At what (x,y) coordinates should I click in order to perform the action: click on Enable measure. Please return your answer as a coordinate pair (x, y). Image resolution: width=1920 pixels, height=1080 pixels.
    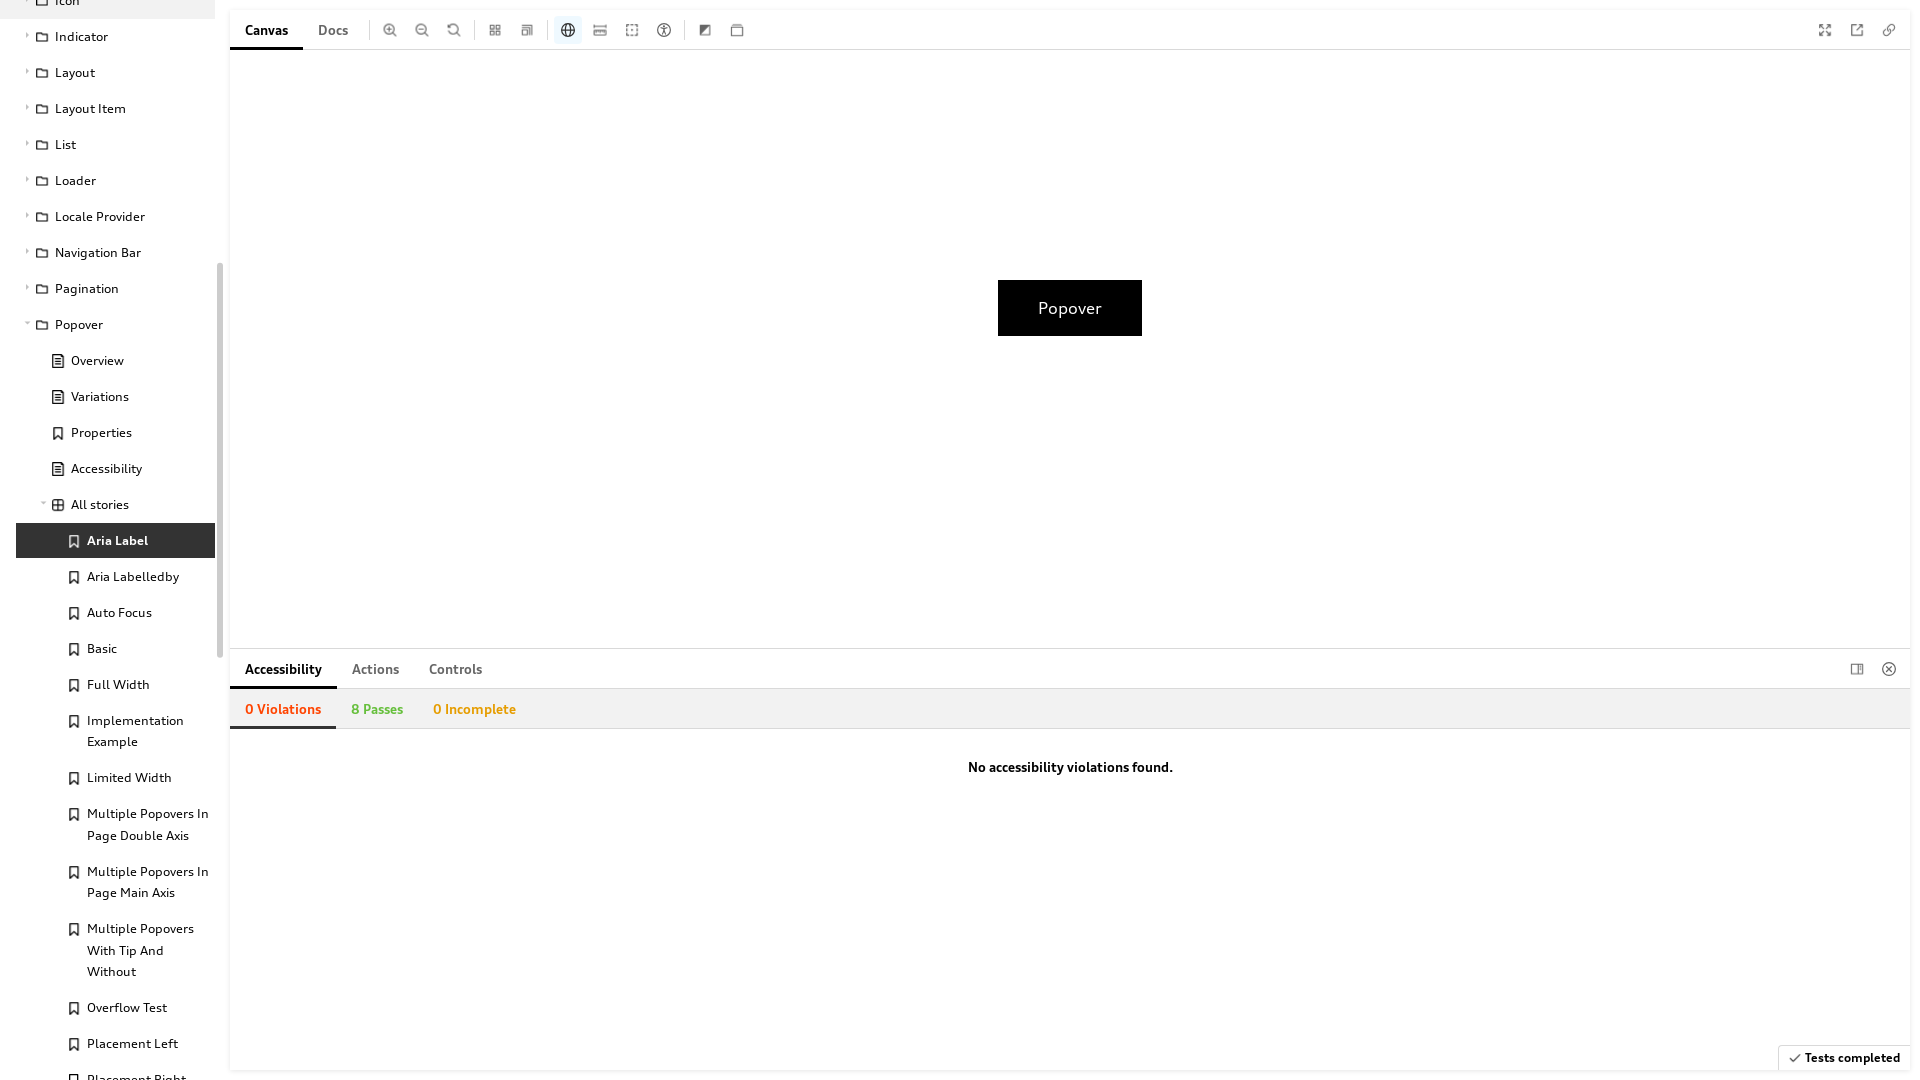
    Looking at the image, I should click on (600, 30).